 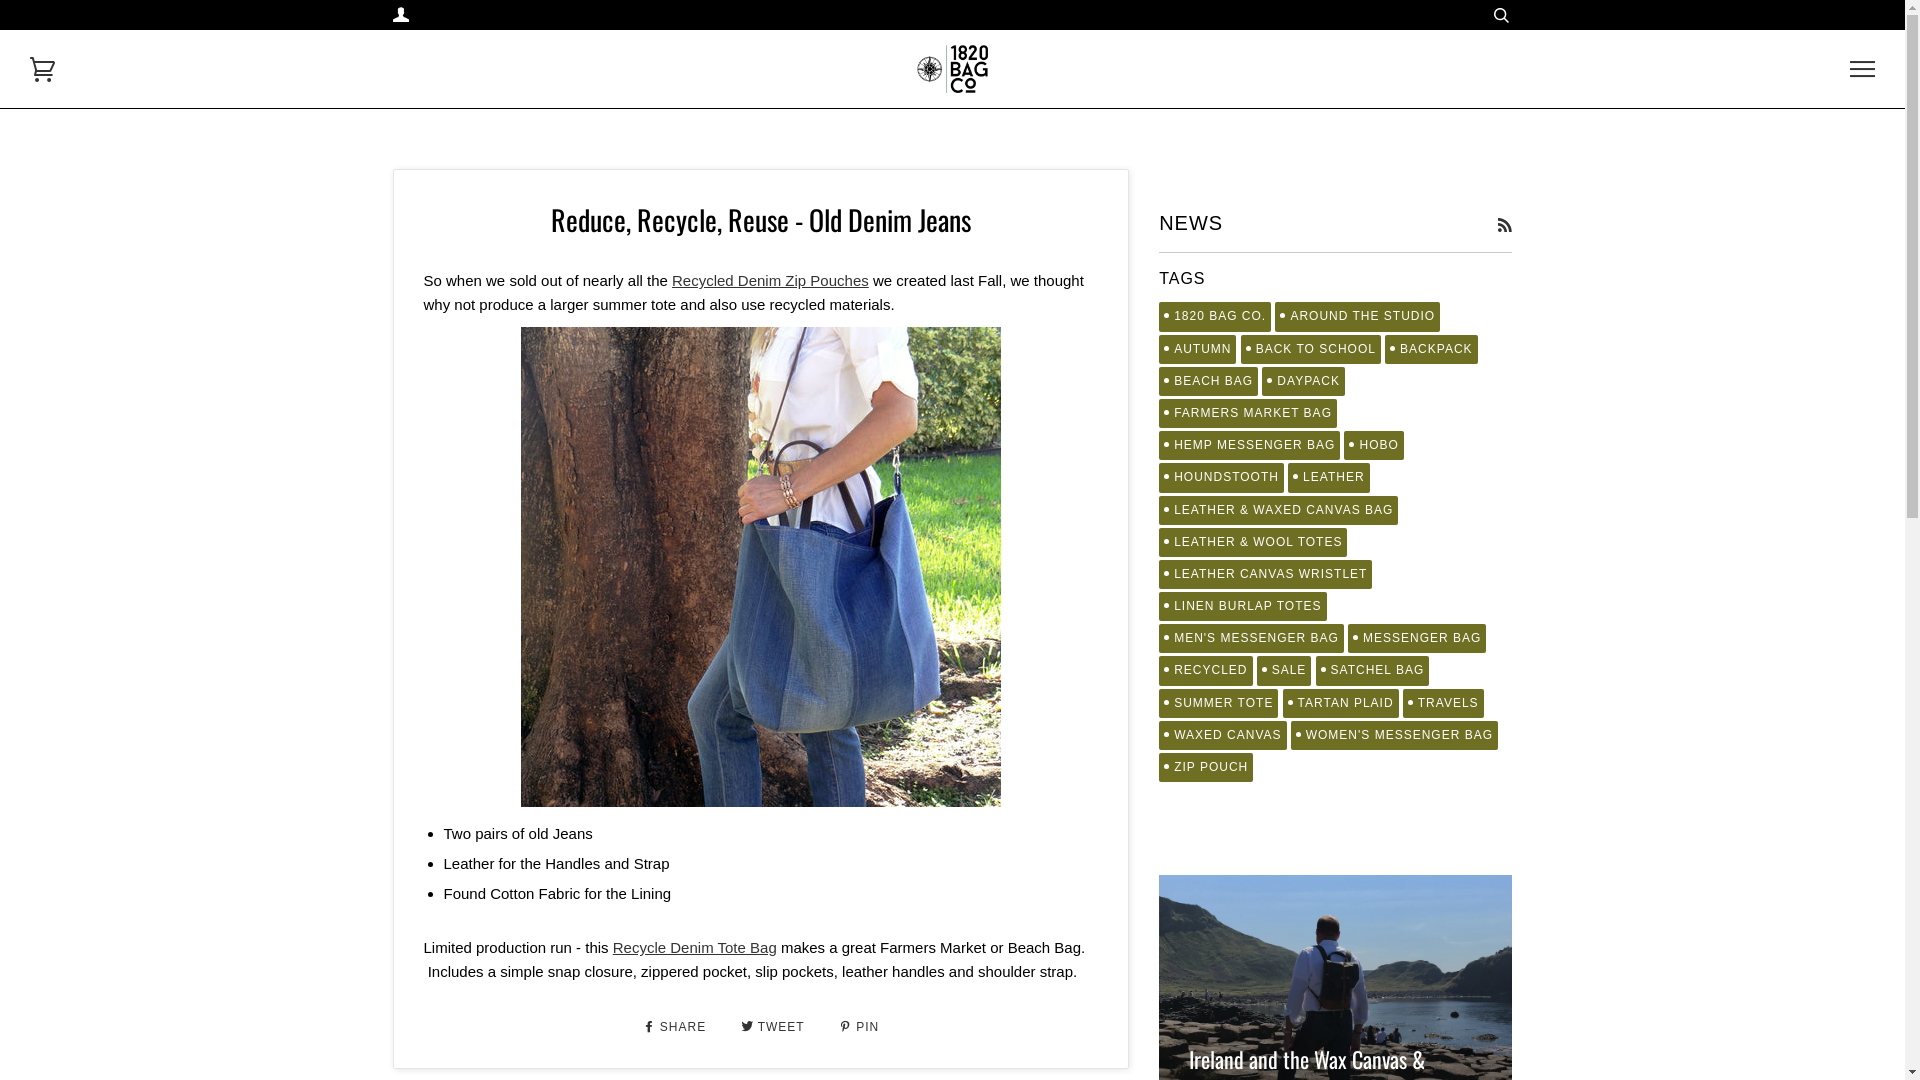 I want to click on SATCHEL BAG, so click(x=1373, y=670).